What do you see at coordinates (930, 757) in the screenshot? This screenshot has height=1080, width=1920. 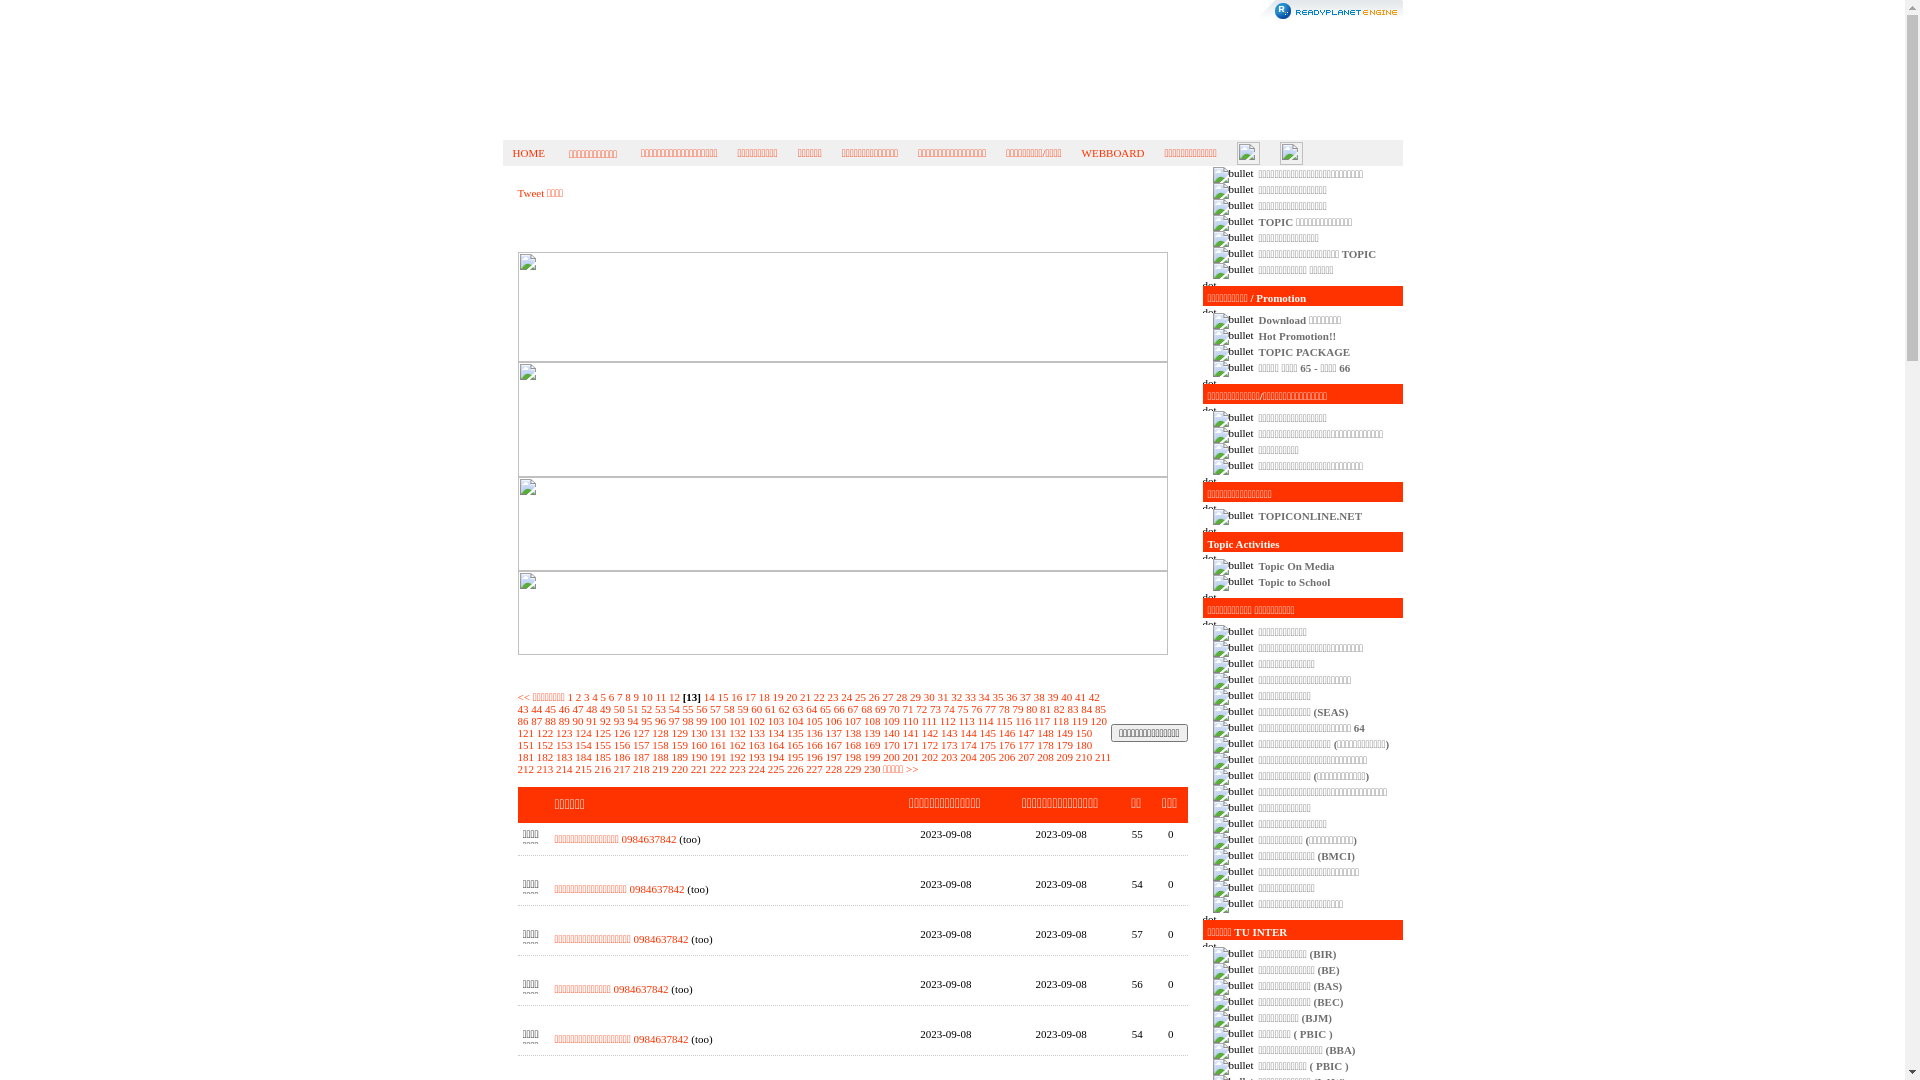 I see `202` at bounding box center [930, 757].